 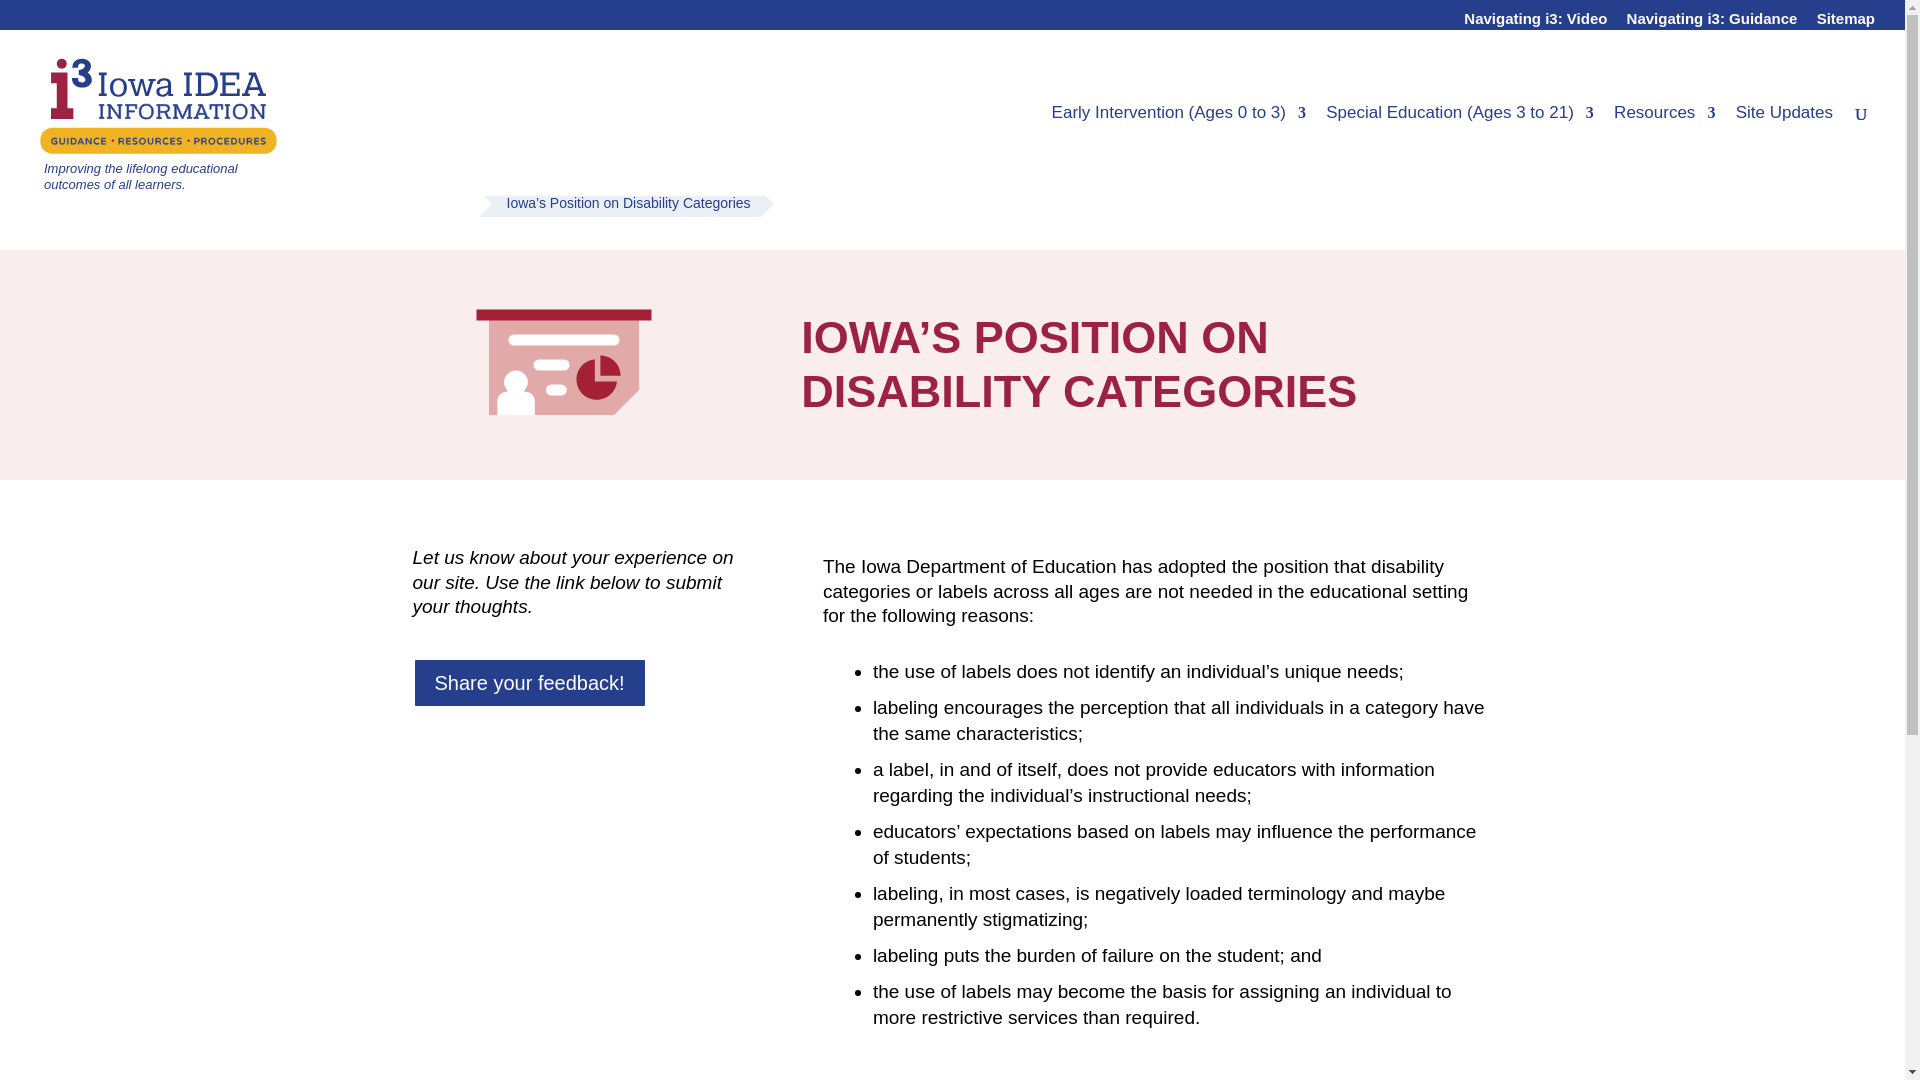 What do you see at coordinates (1535, 23) in the screenshot?
I see `Navigating i3: Video` at bounding box center [1535, 23].